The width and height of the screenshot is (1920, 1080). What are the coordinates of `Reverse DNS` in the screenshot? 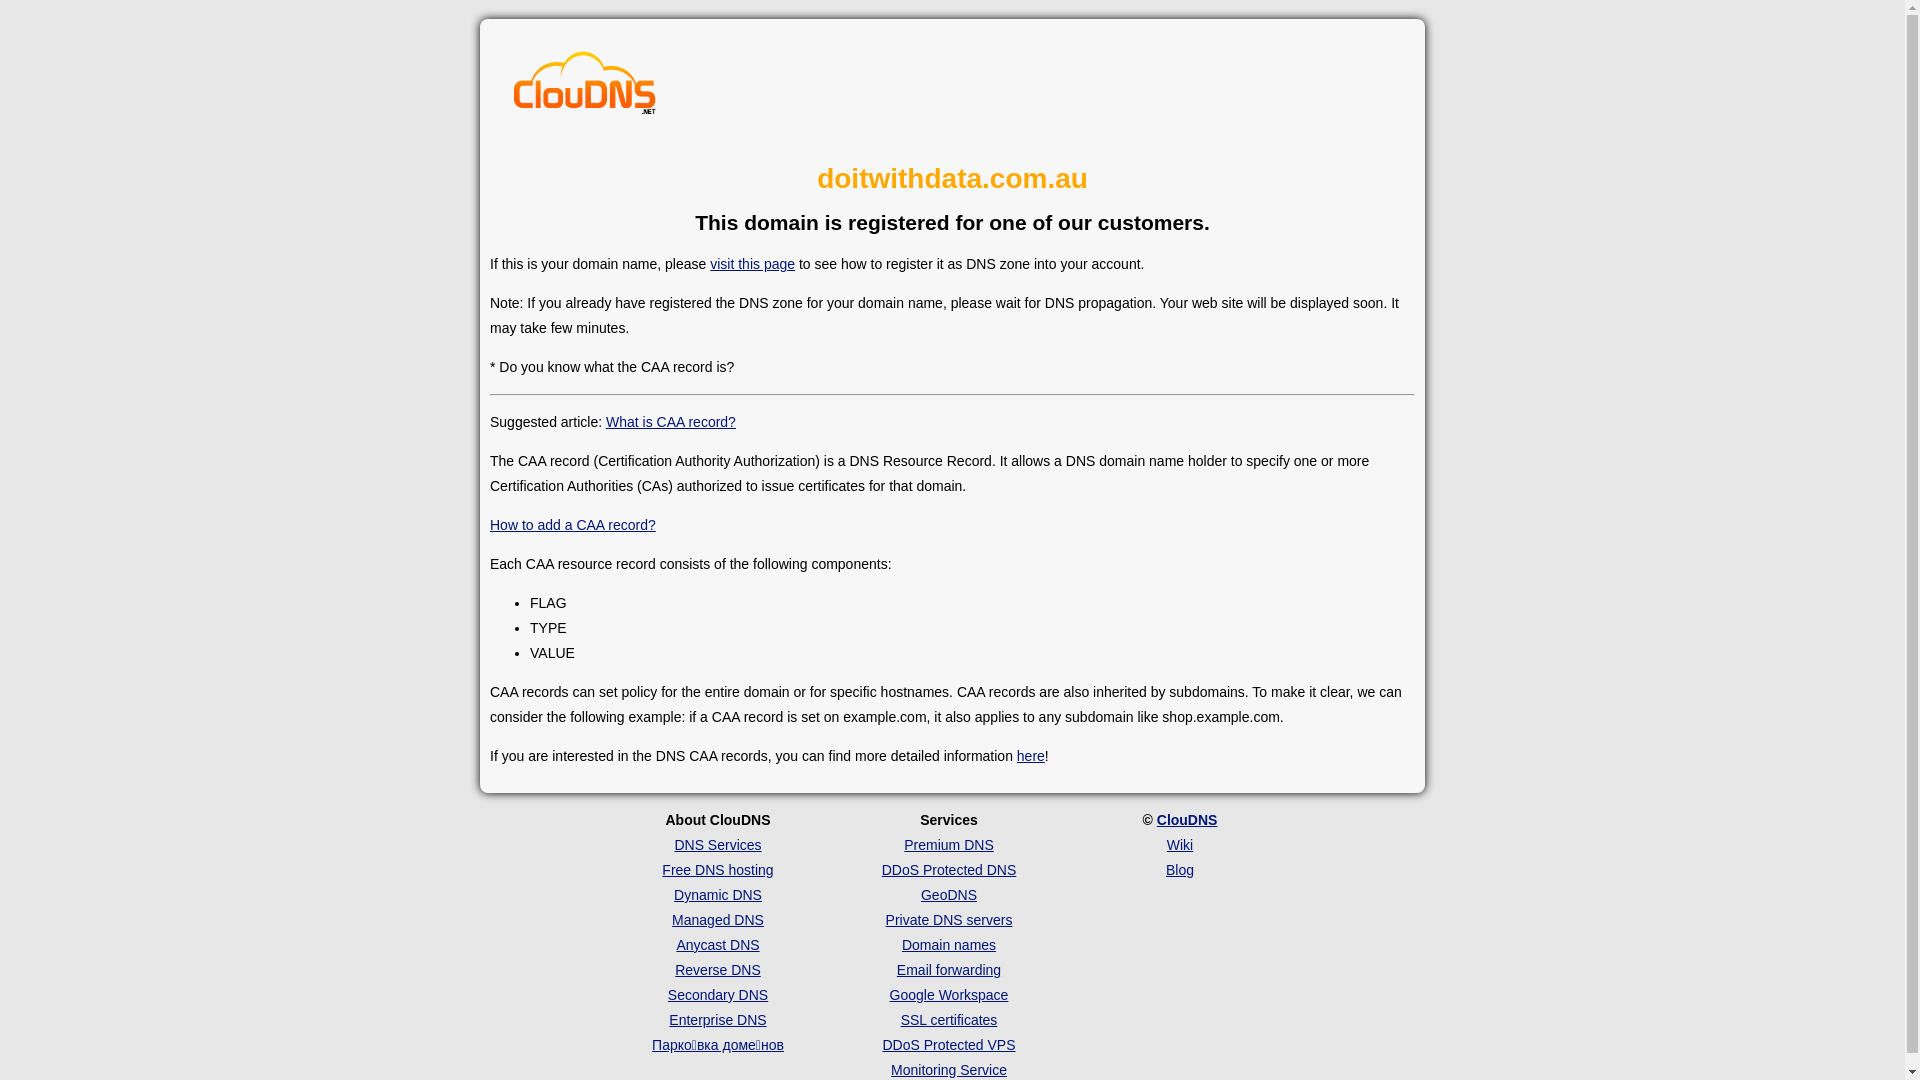 It's located at (718, 970).